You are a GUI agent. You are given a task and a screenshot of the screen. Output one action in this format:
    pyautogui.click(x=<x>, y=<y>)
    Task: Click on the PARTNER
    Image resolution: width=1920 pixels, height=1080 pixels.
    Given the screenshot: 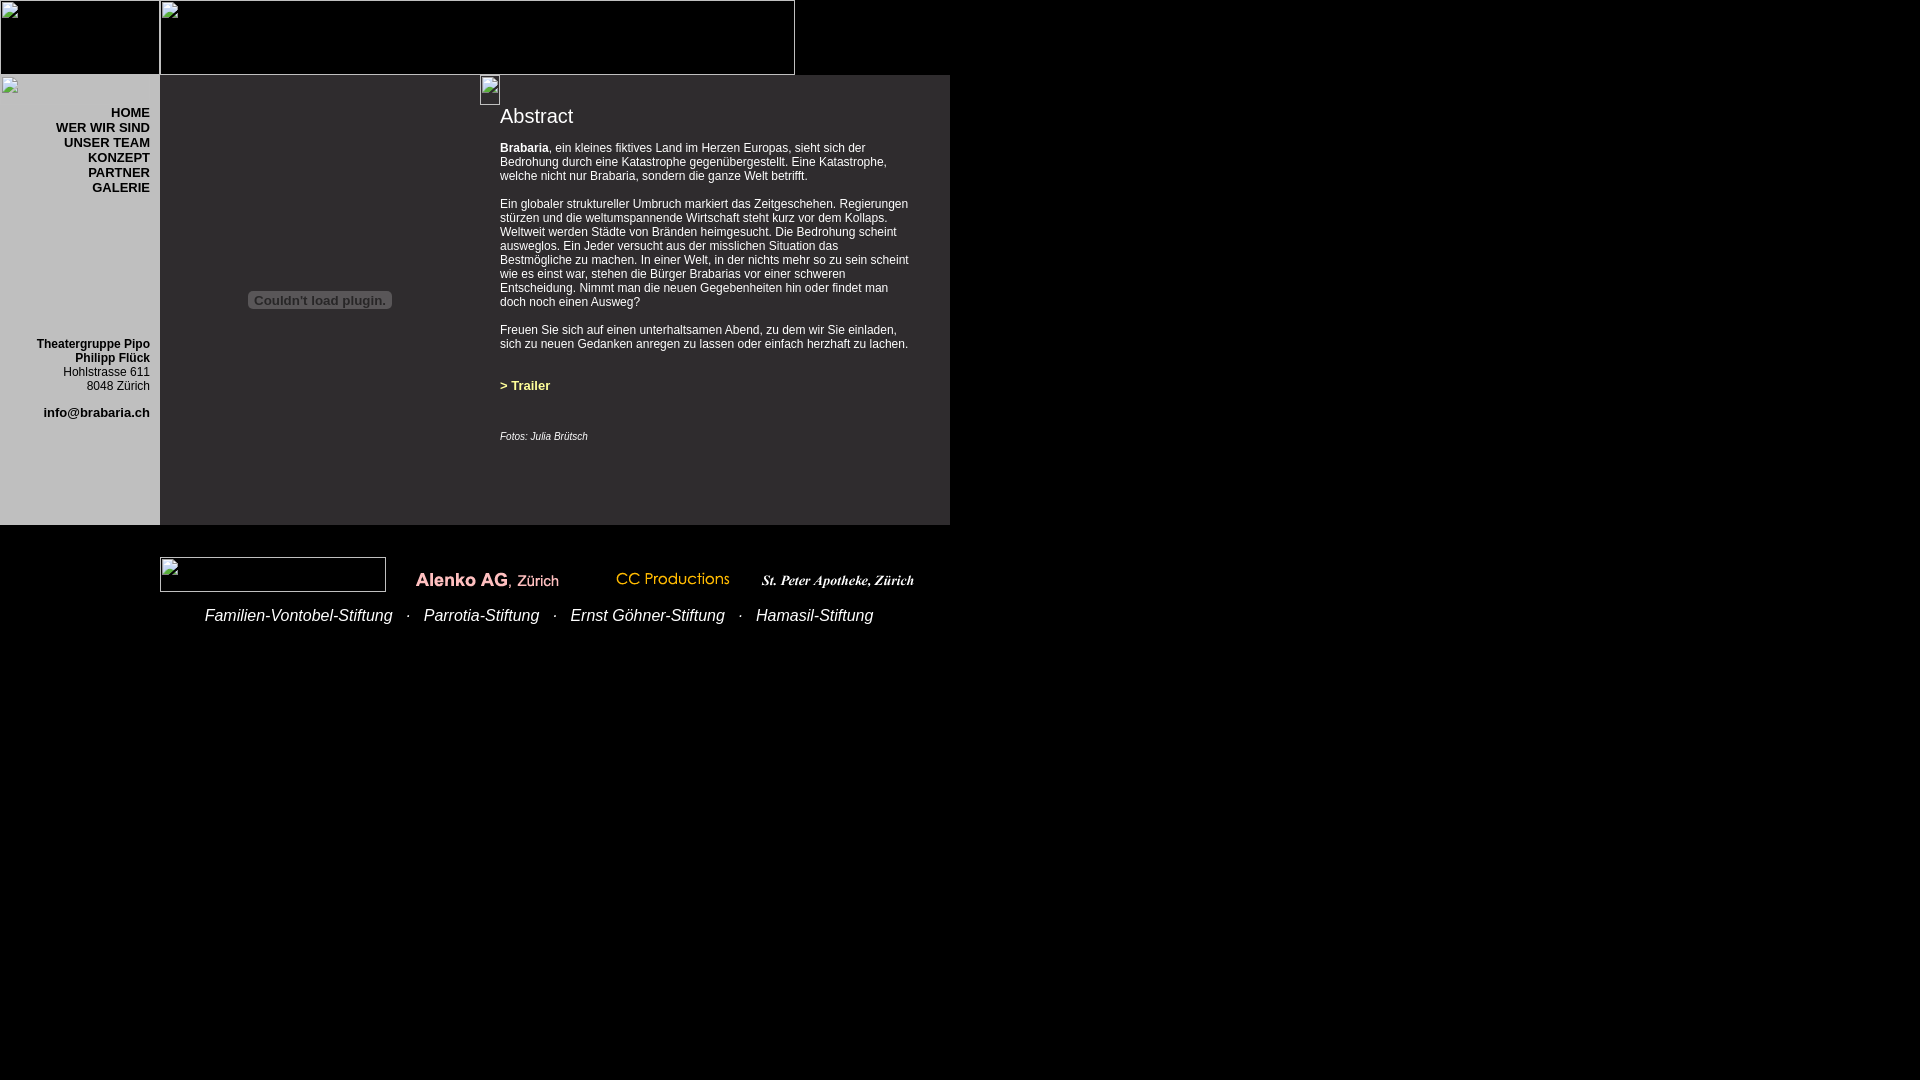 What is the action you would take?
    pyautogui.click(x=119, y=172)
    